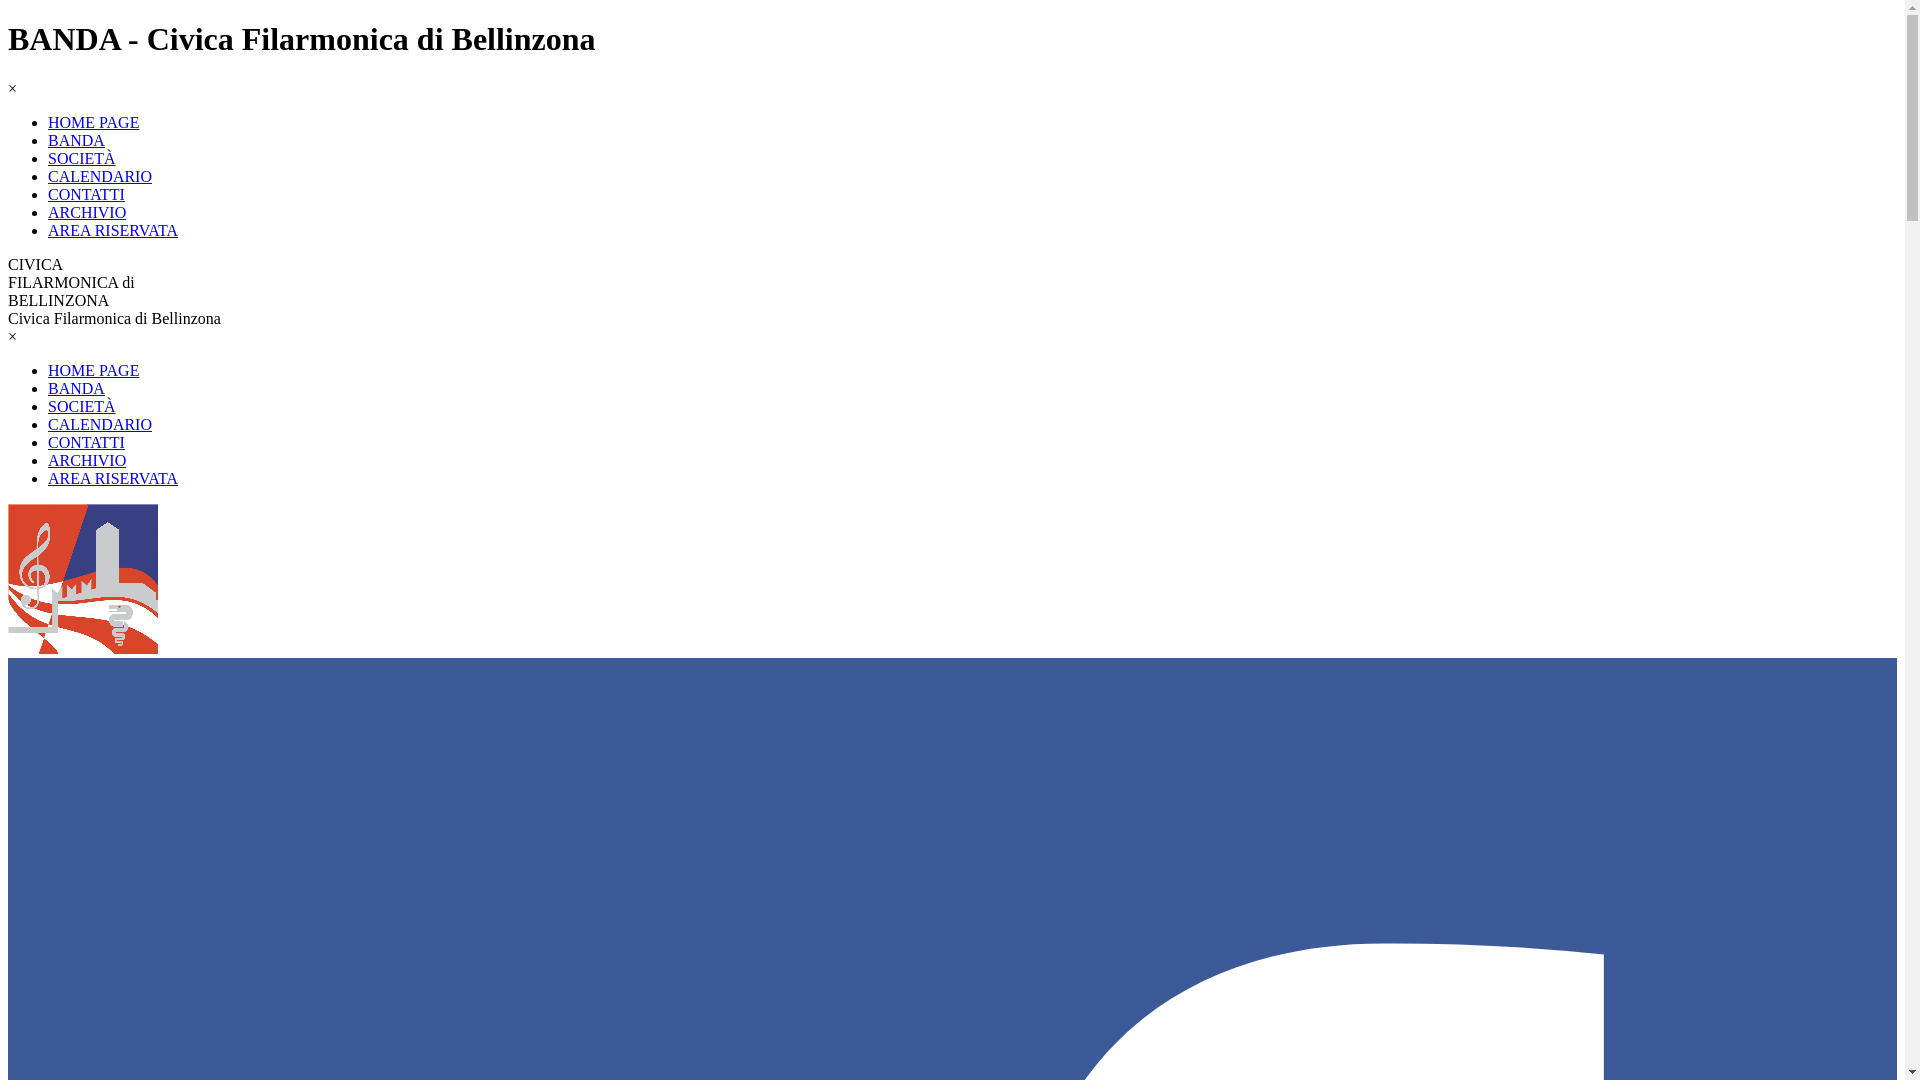  What do you see at coordinates (76, 140) in the screenshot?
I see `BANDA` at bounding box center [76, 140].